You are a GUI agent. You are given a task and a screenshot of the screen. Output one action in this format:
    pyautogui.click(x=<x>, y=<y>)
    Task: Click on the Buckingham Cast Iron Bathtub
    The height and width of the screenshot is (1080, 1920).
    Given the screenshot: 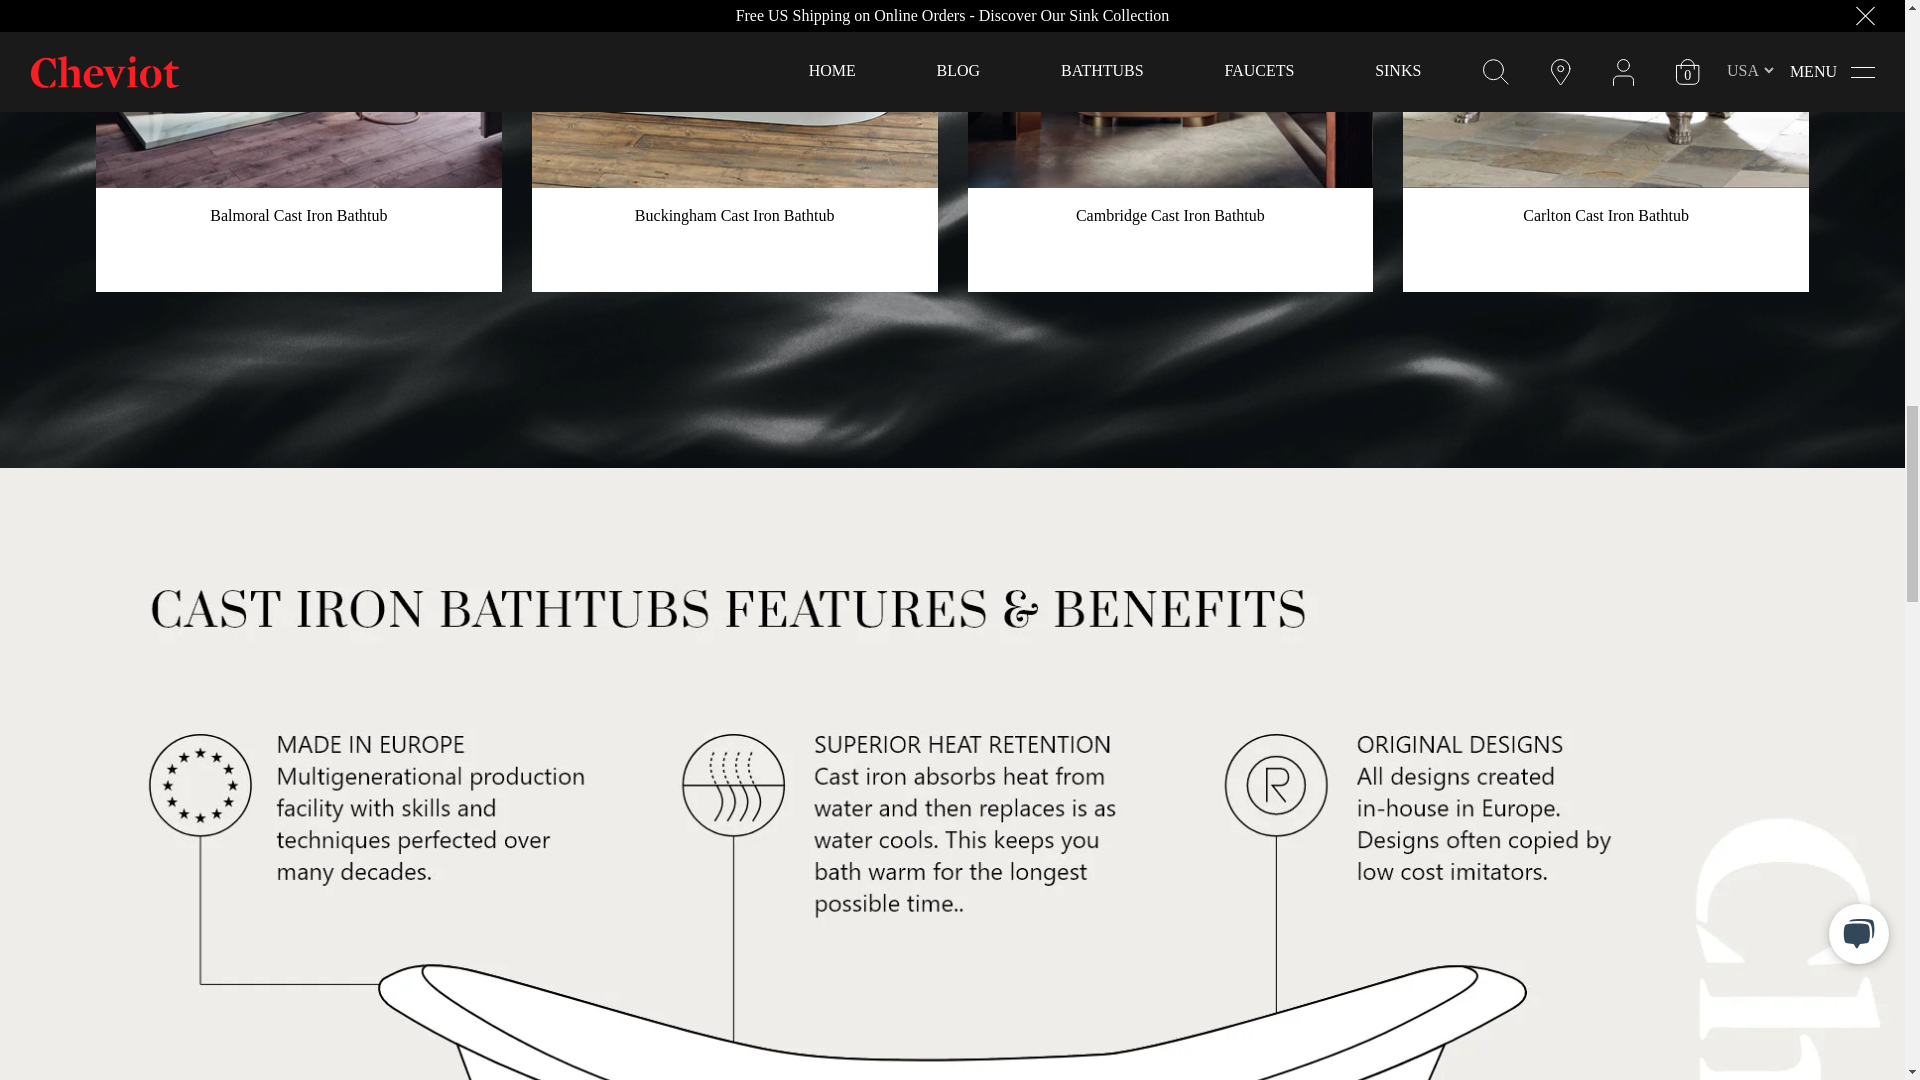 What is the action you would take?
    pyautogui.click(x=734, y=94)
    